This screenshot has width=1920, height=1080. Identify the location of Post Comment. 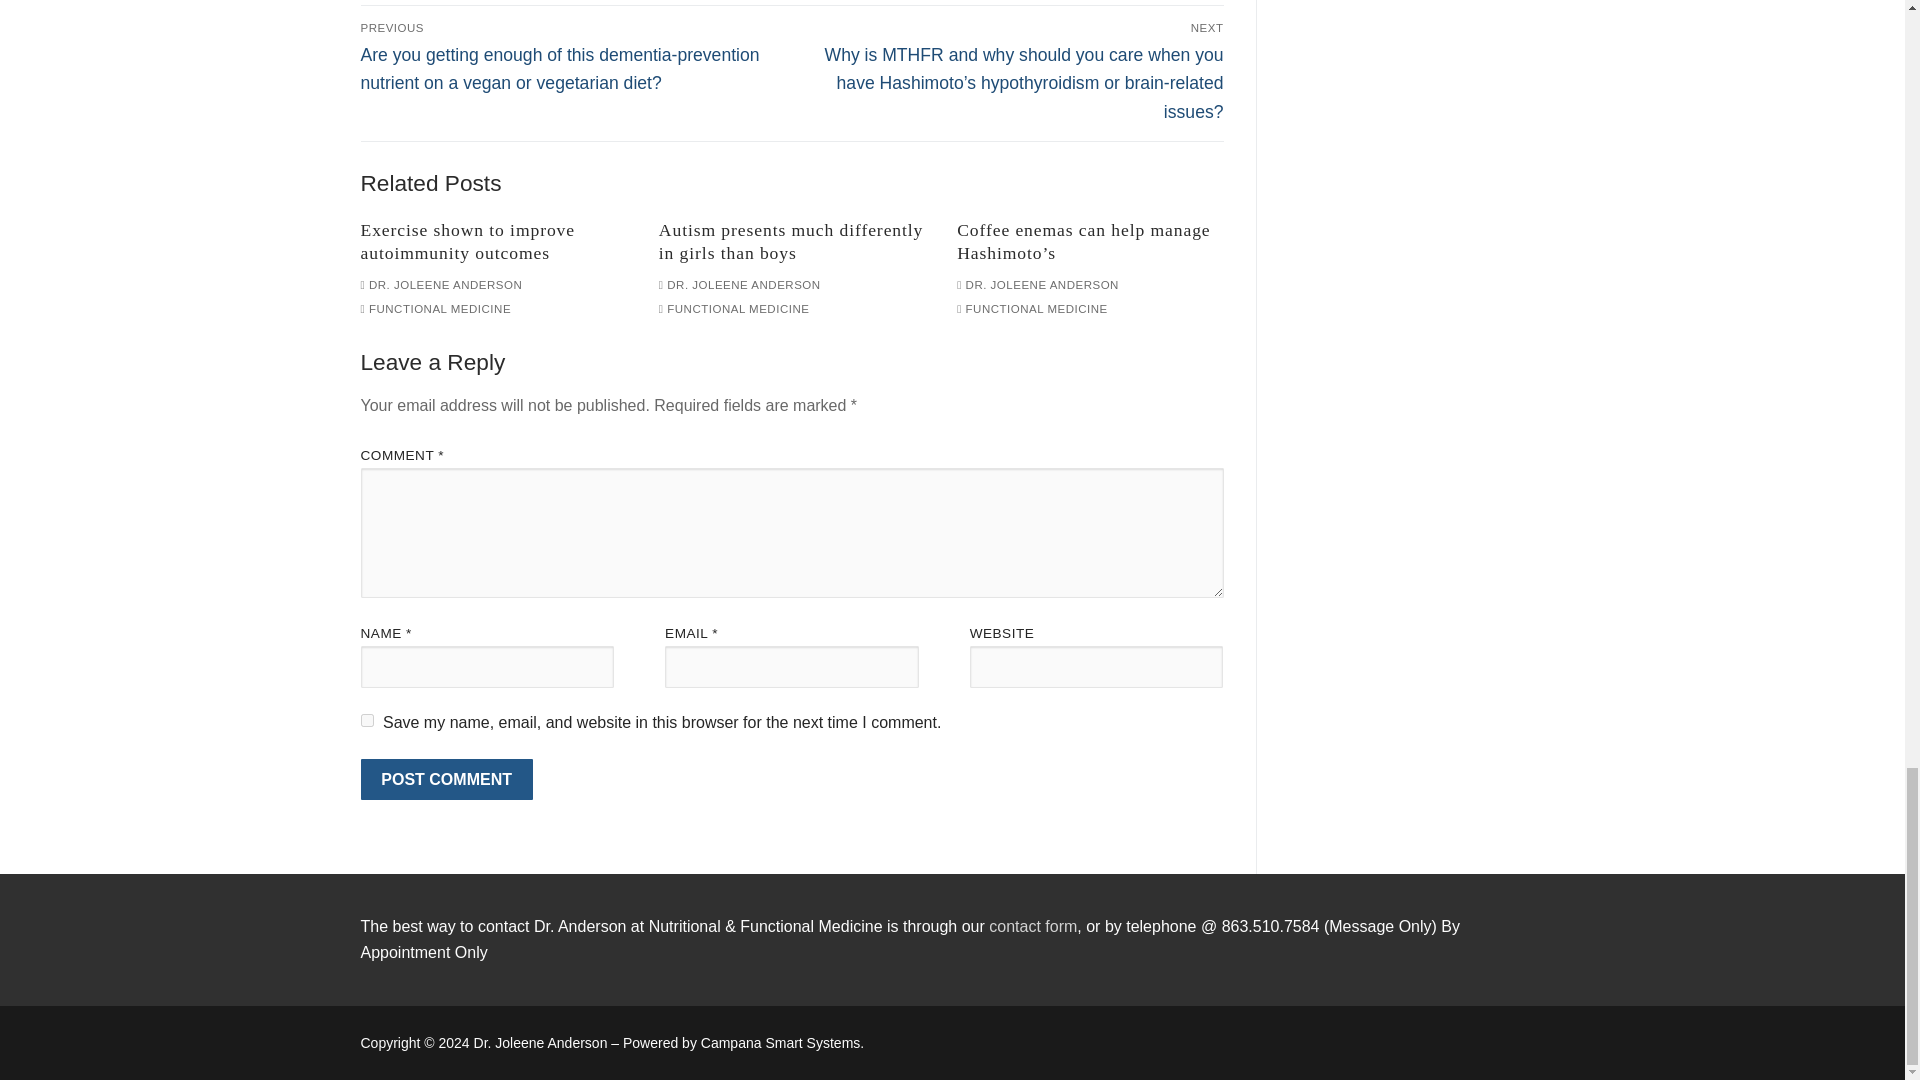
(446, 780).